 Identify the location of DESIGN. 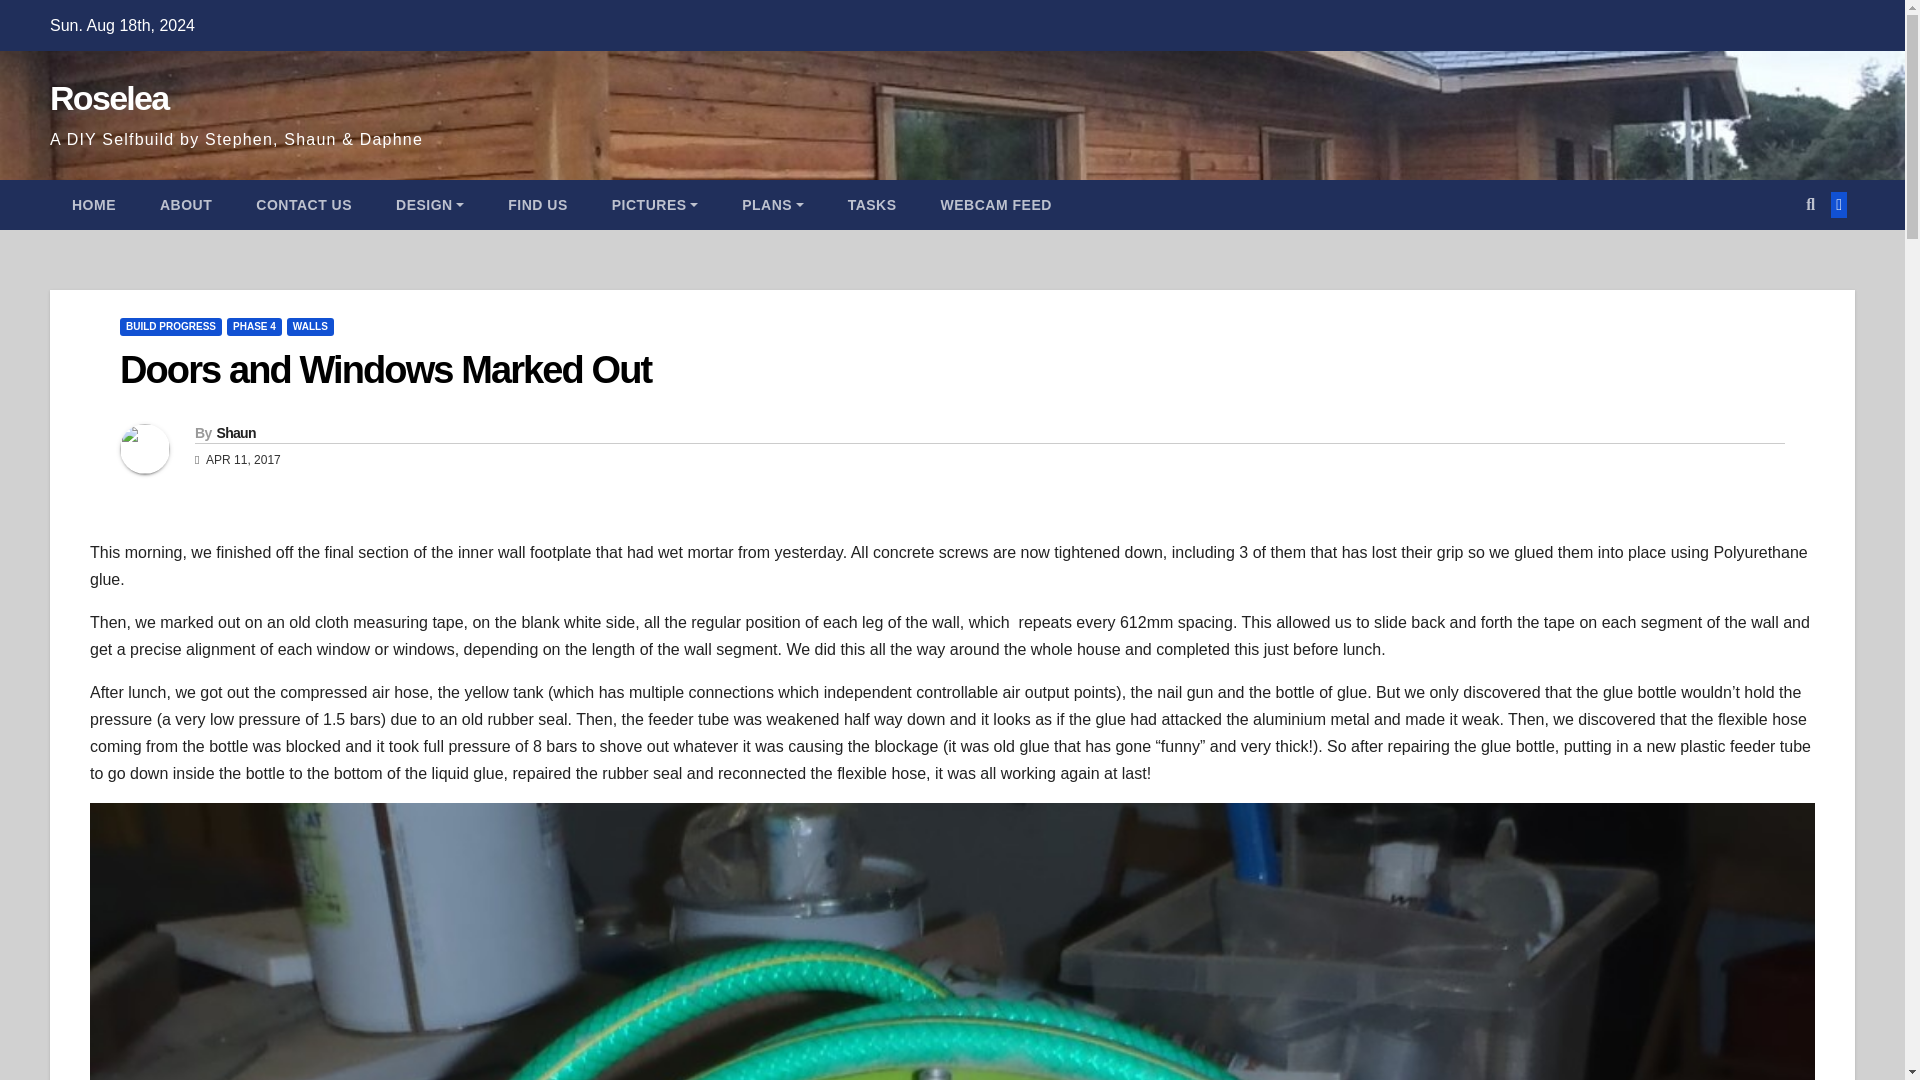
(430, 205).